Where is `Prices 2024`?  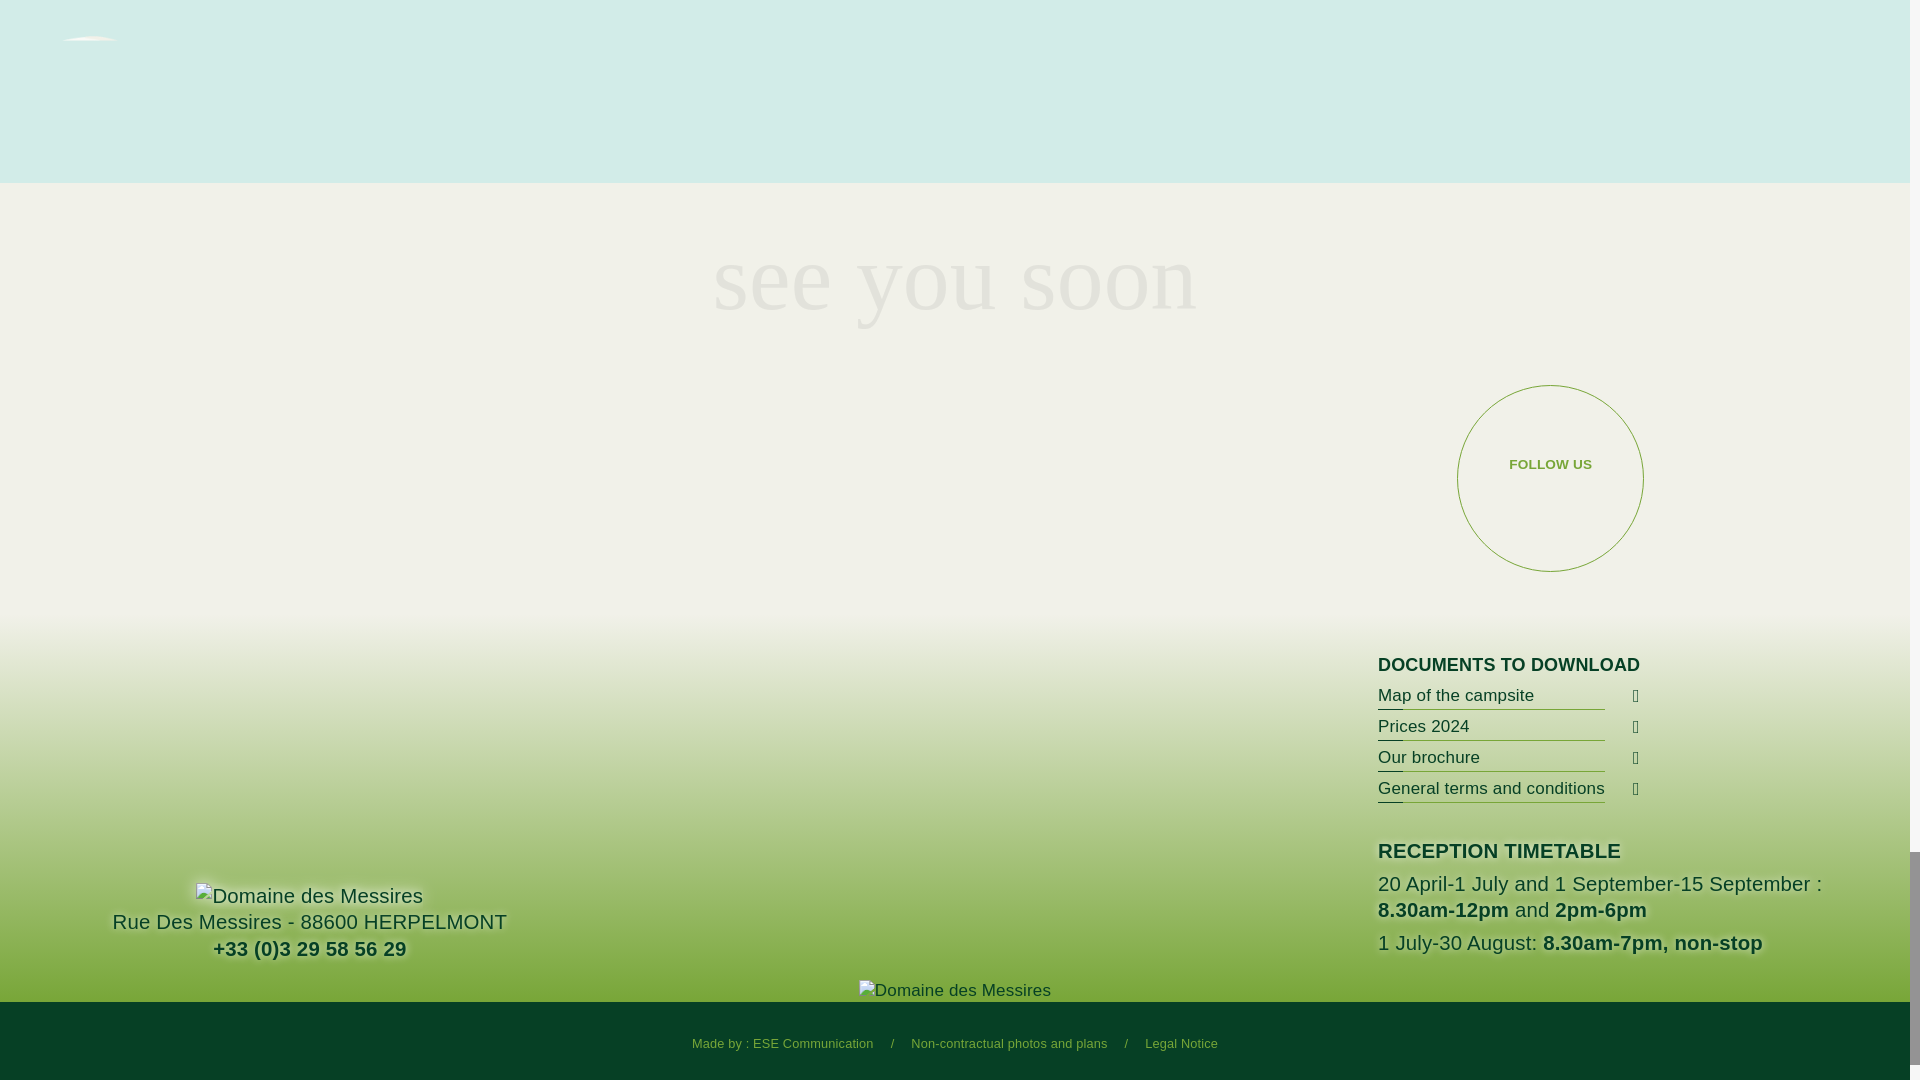 Prices 2024 is located at coordinates (1492, 726).